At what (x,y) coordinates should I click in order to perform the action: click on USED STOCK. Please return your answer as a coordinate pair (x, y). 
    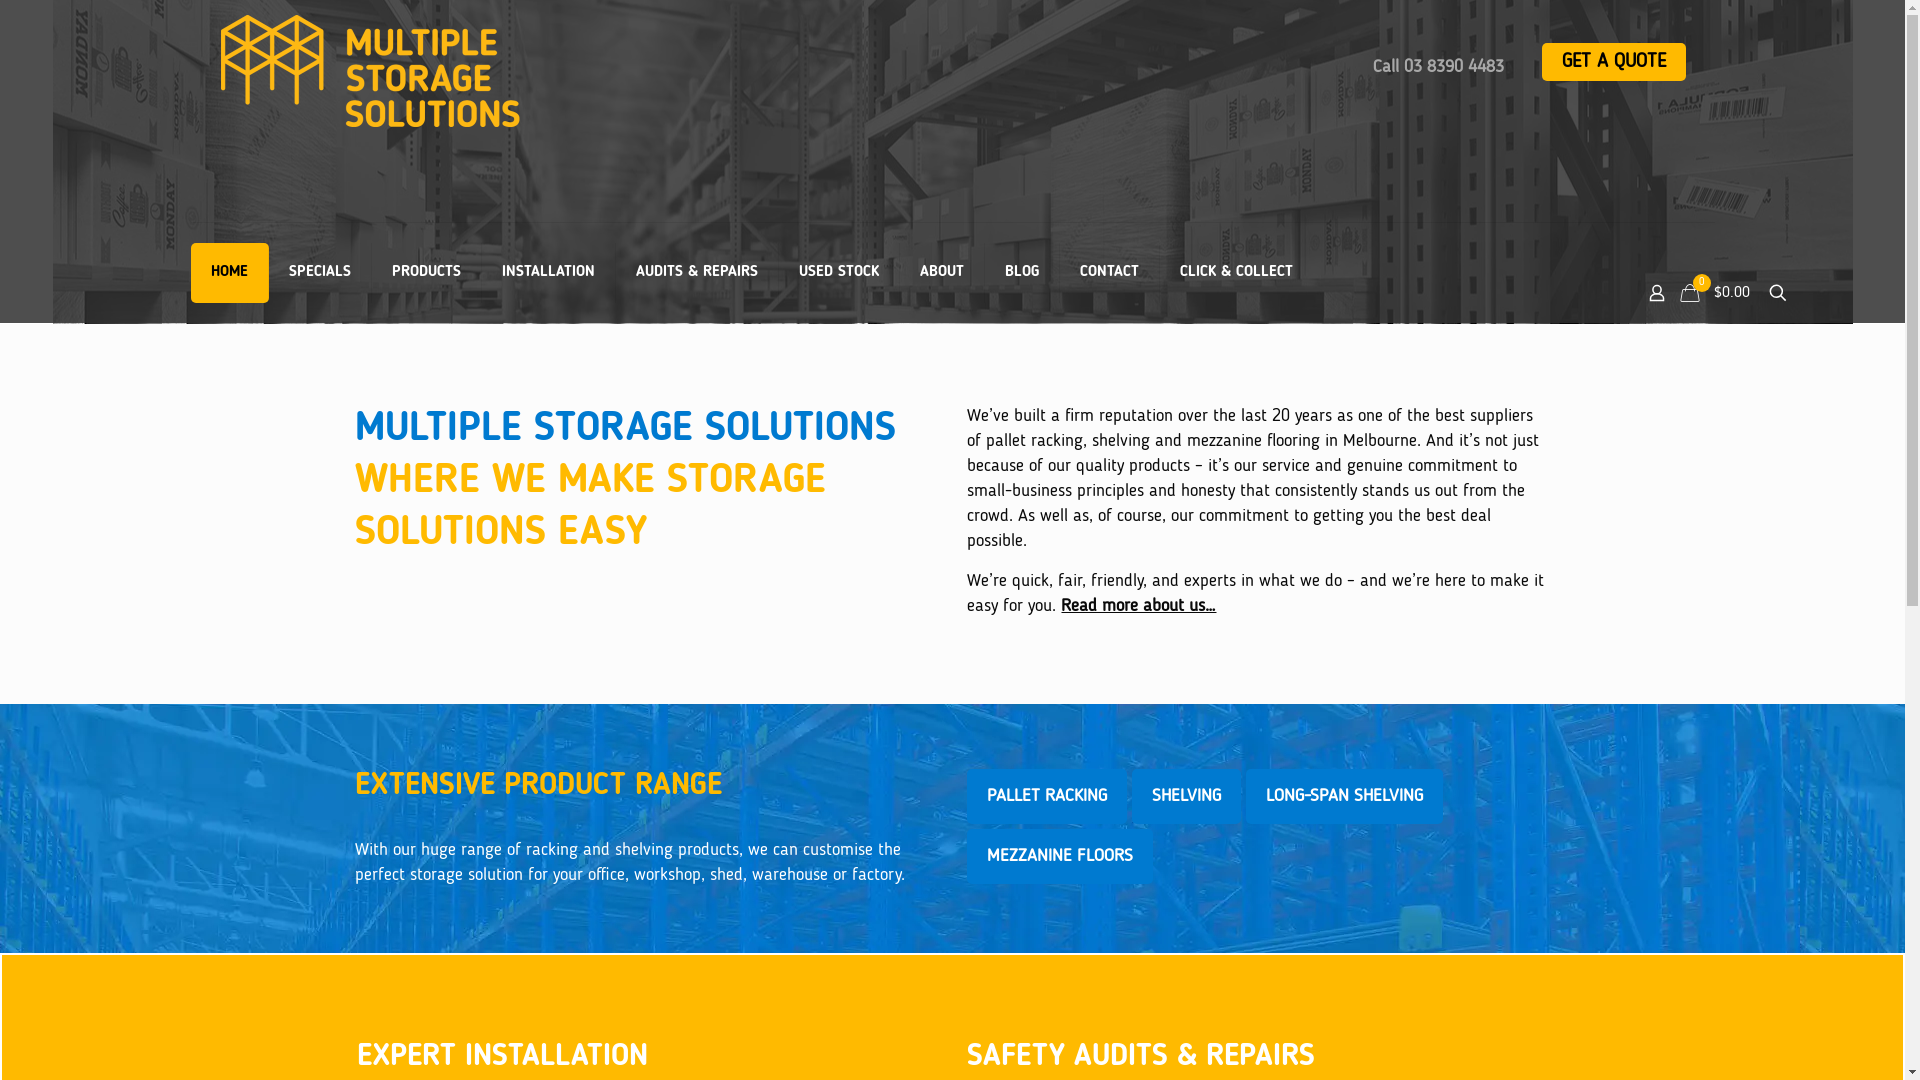
    Looking at the image, I should click on (838, 273).